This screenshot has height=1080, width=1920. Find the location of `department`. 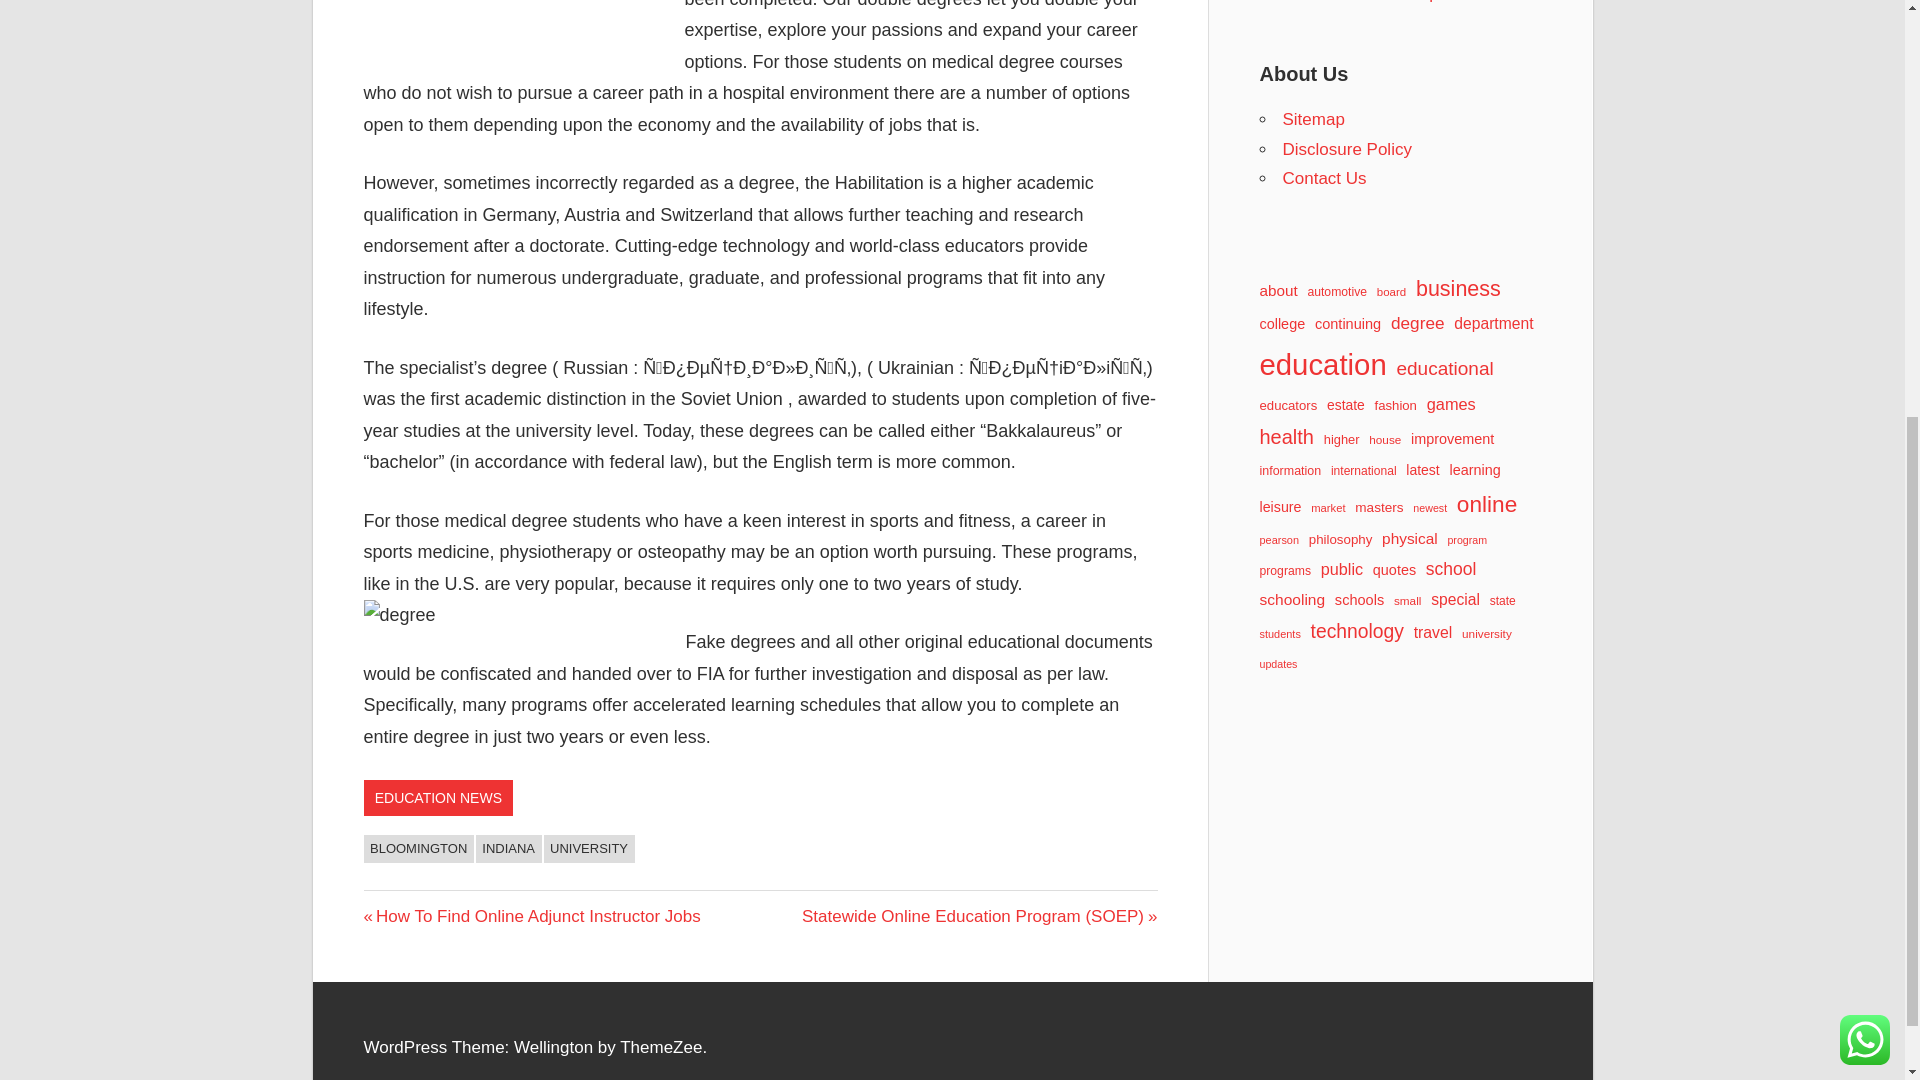

department is located at coordinates (1492, 322).